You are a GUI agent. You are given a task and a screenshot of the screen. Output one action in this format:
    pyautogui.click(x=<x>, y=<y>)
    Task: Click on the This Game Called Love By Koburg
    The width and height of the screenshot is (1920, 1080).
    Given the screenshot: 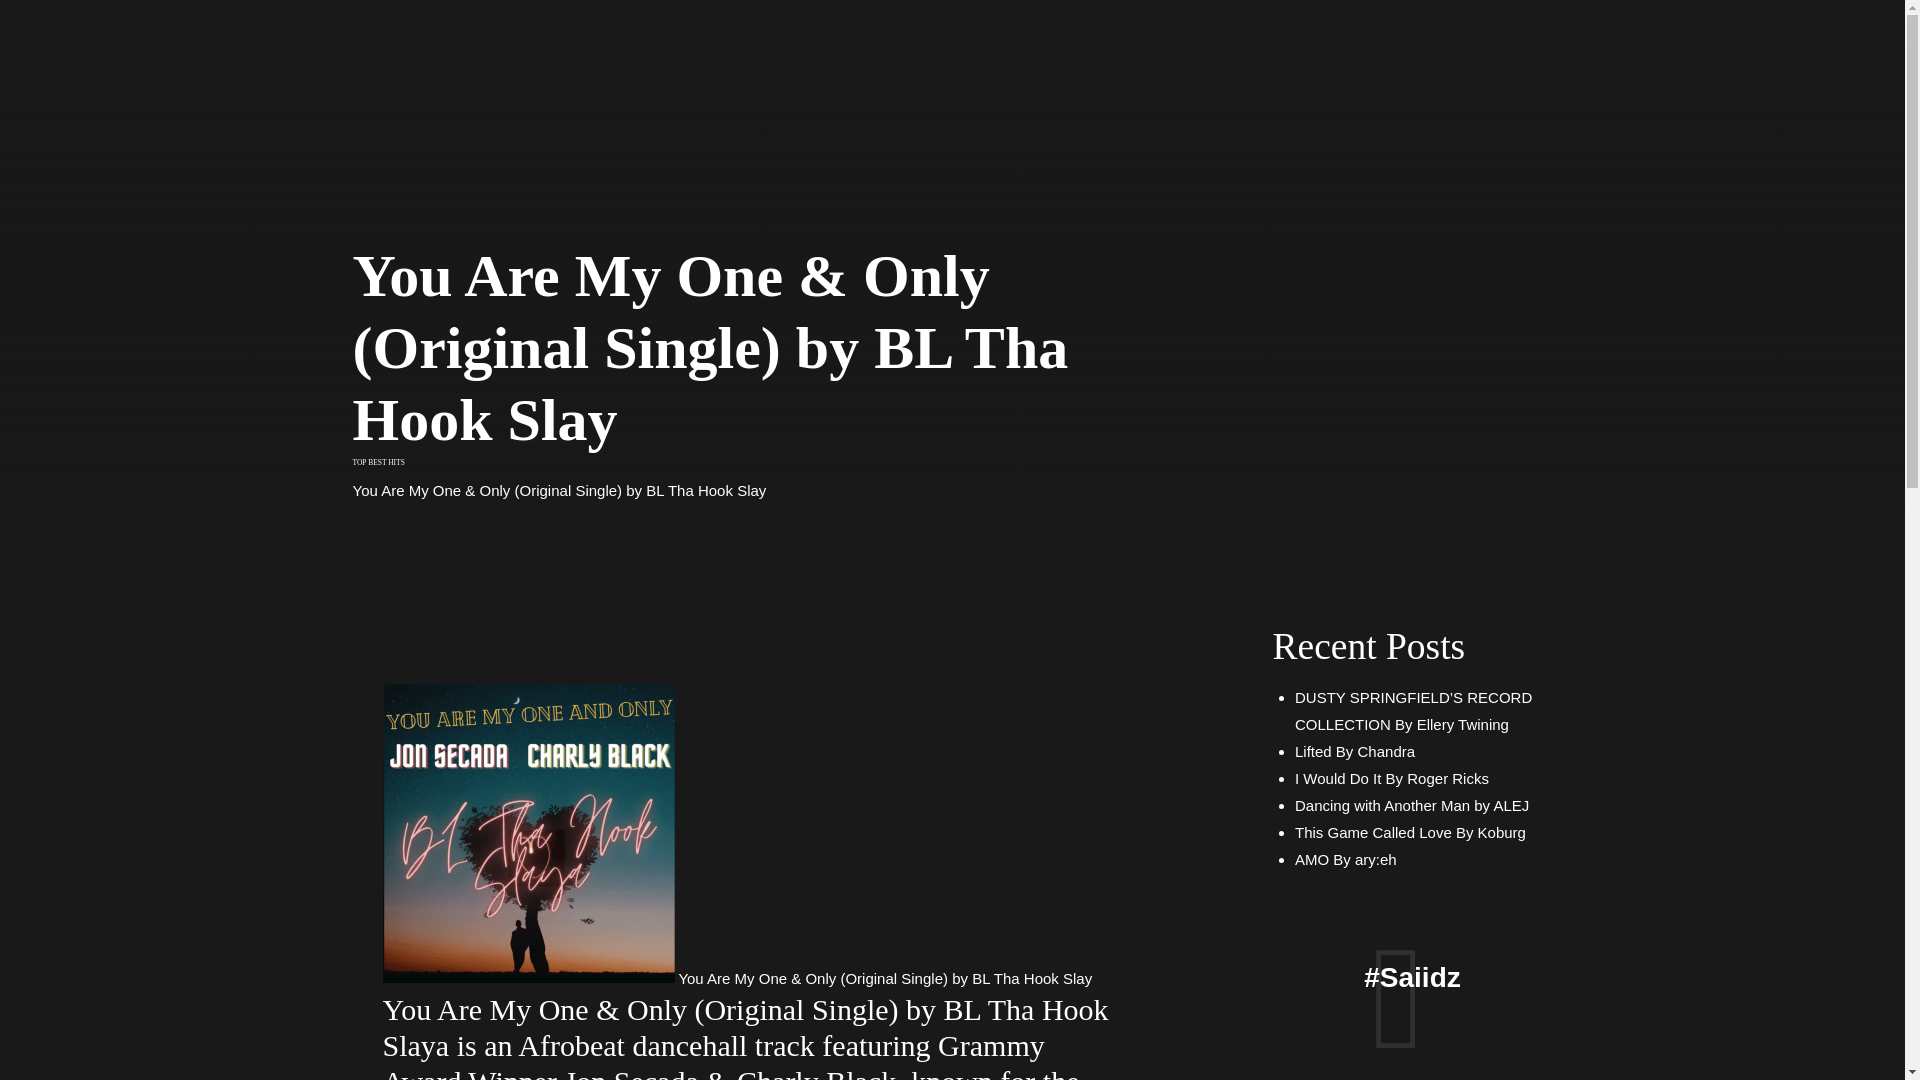 What is the action you would take?
    pyautogui.click(x=1410, y=832)
    